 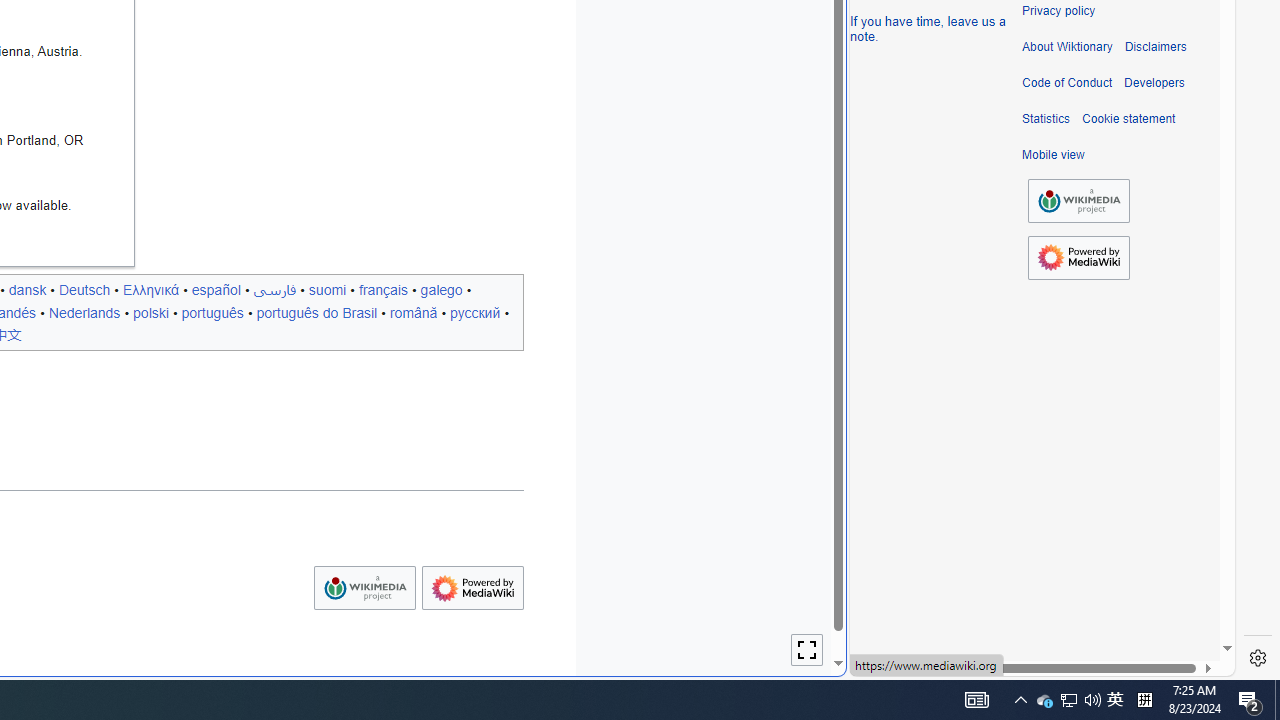 I want to click on Mobile view, so click(x=1053, y=155).